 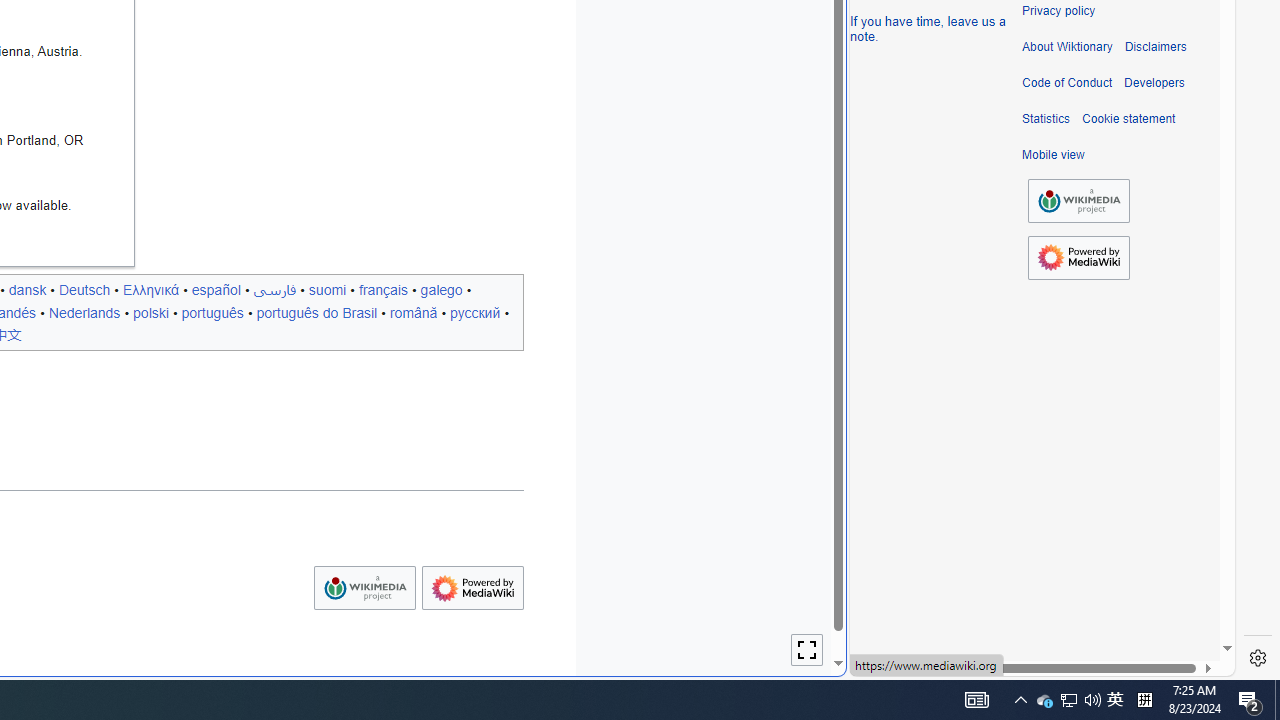 I want to click on Mobile view, so click(x=1053, y=155).